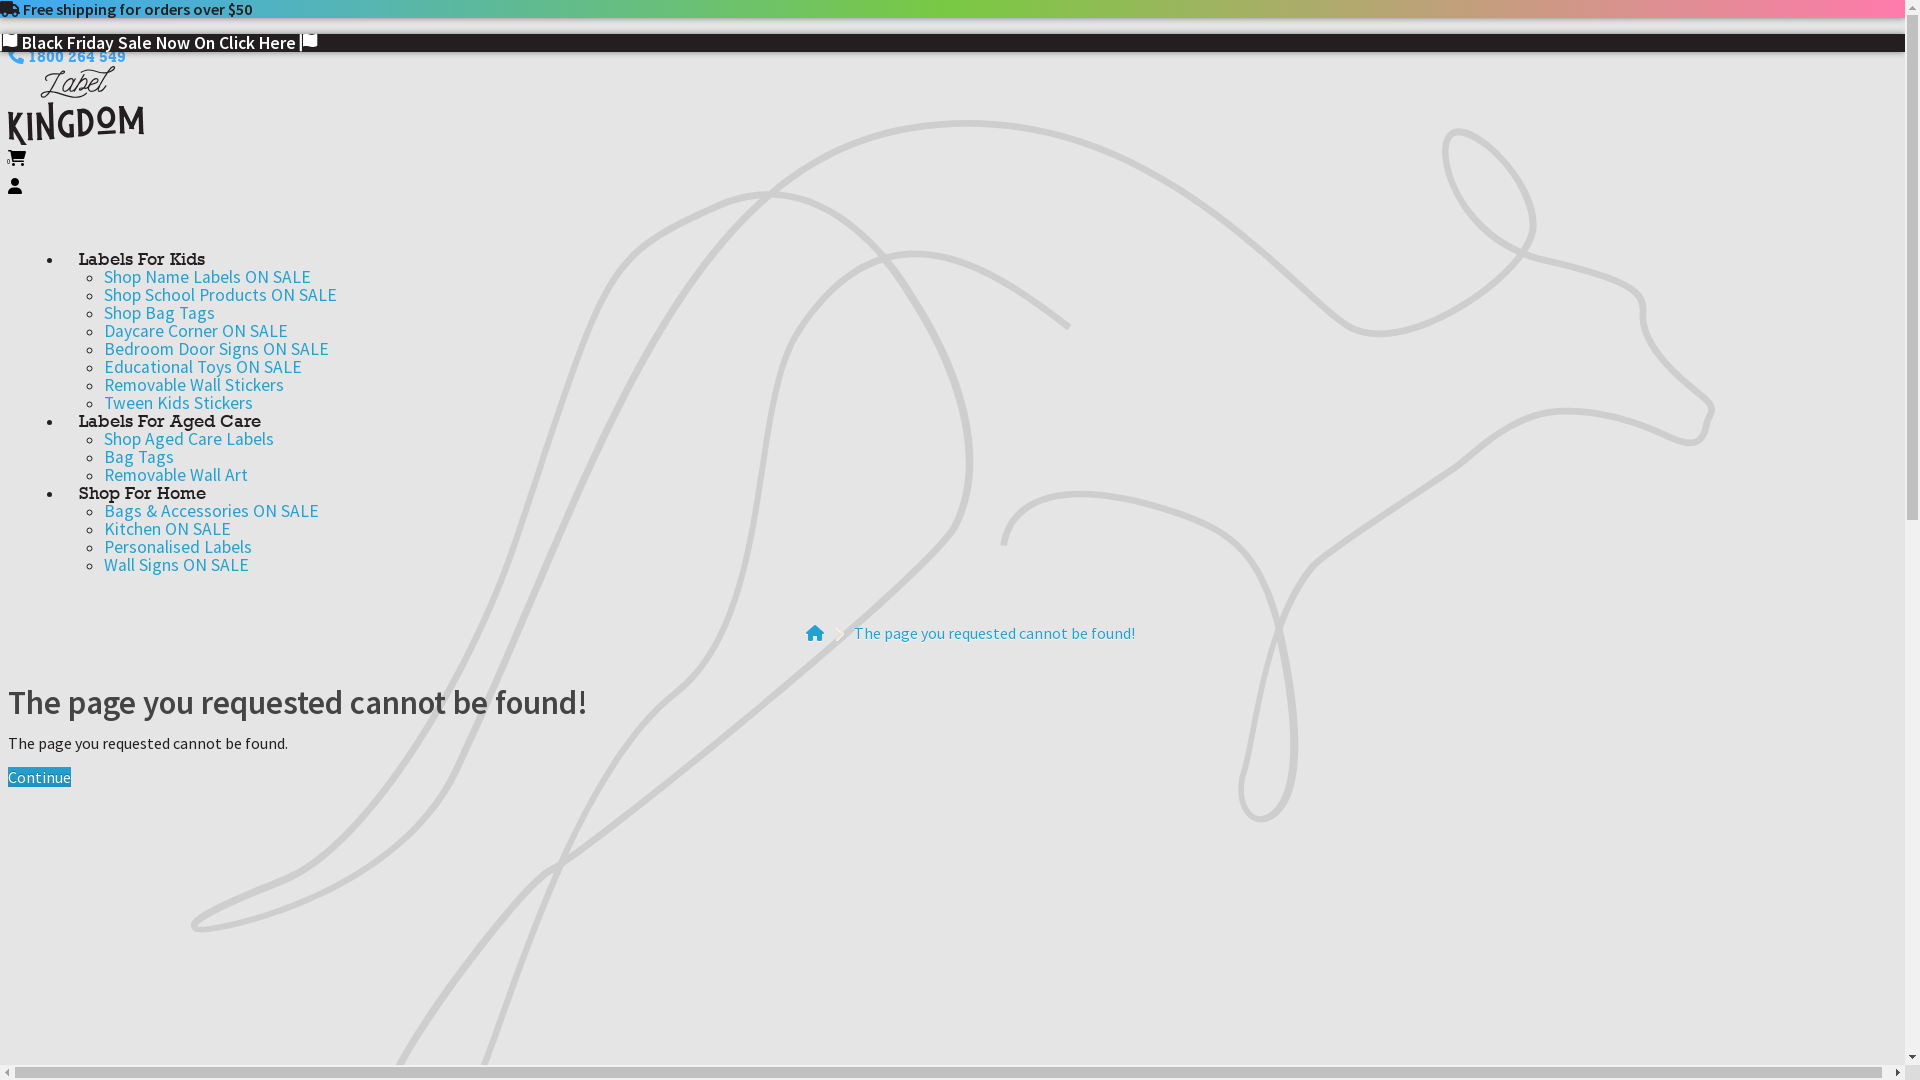  I want to click on Daycare Corner ON SALE, so click(196, 331).